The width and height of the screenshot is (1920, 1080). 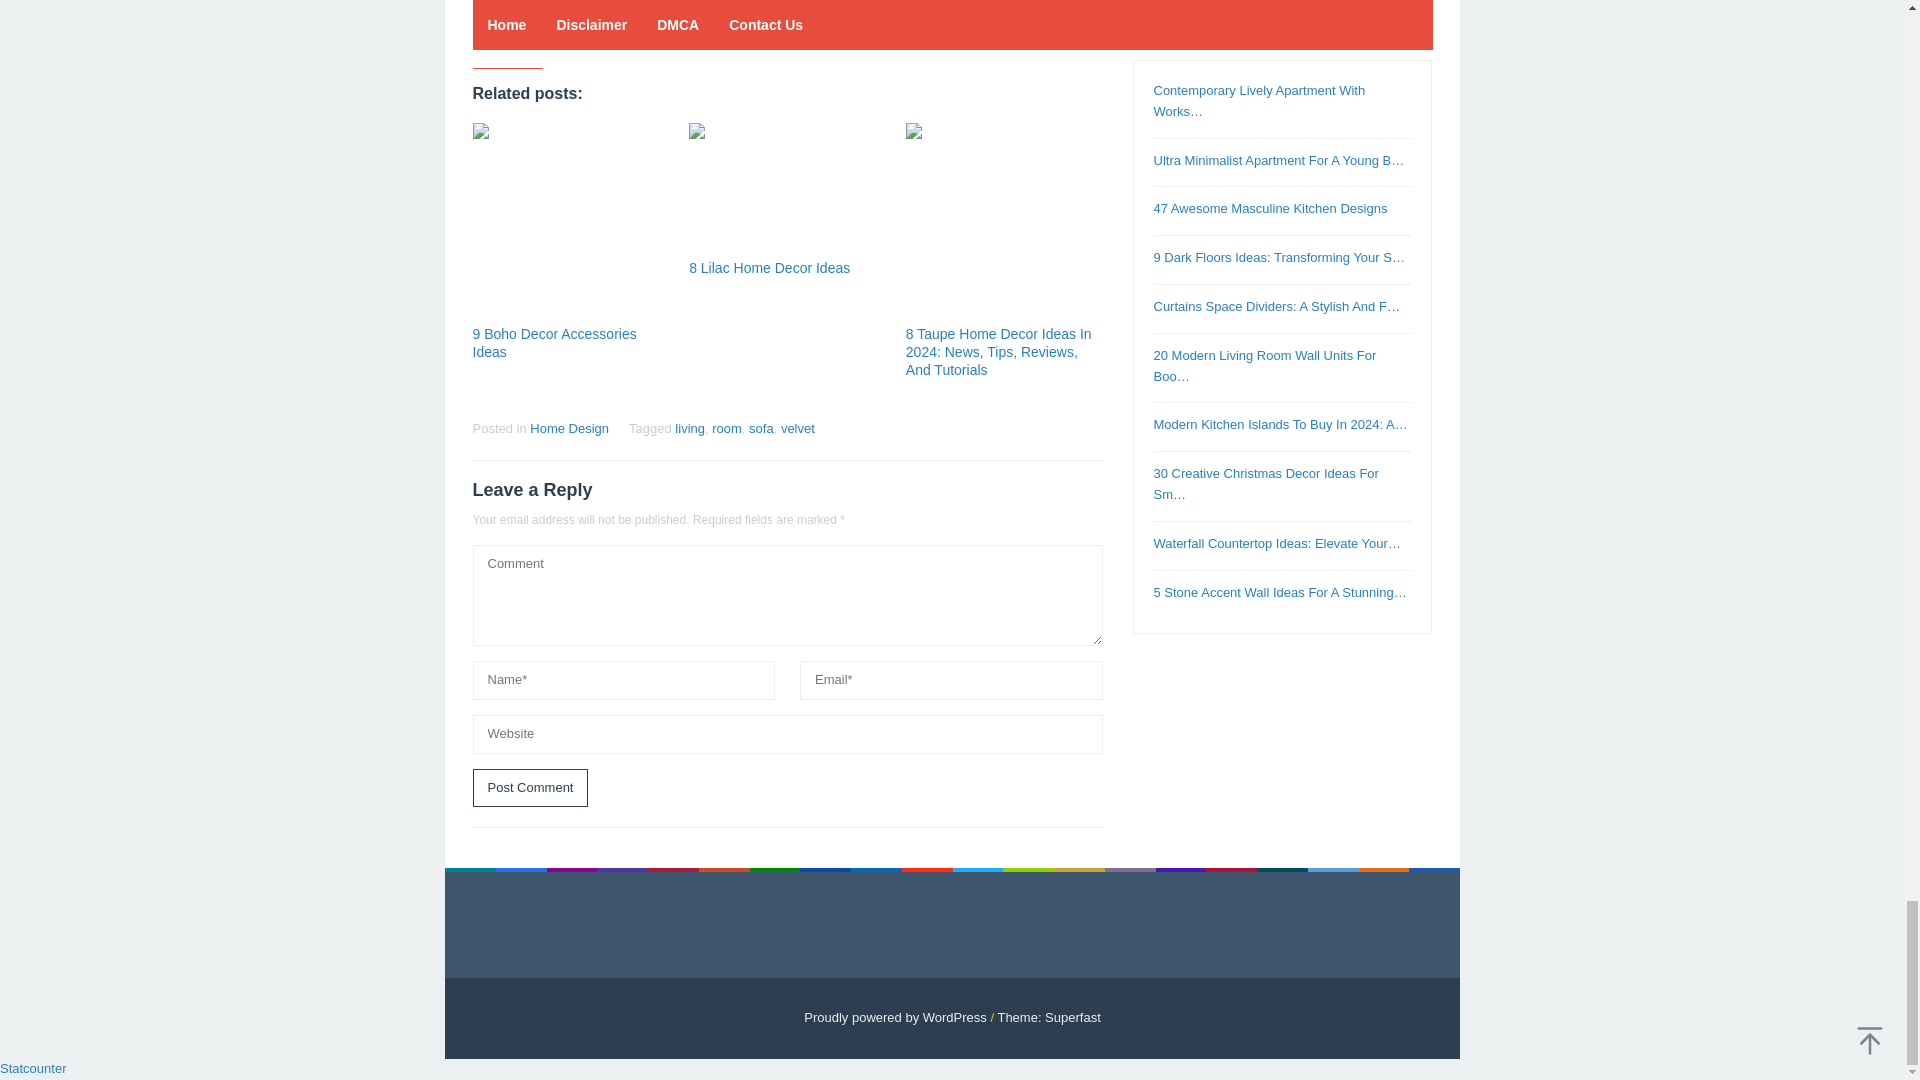 What do you see at coordinates (726, 428) in the screenshot?
I see `room` at bounding box center [726, 428].